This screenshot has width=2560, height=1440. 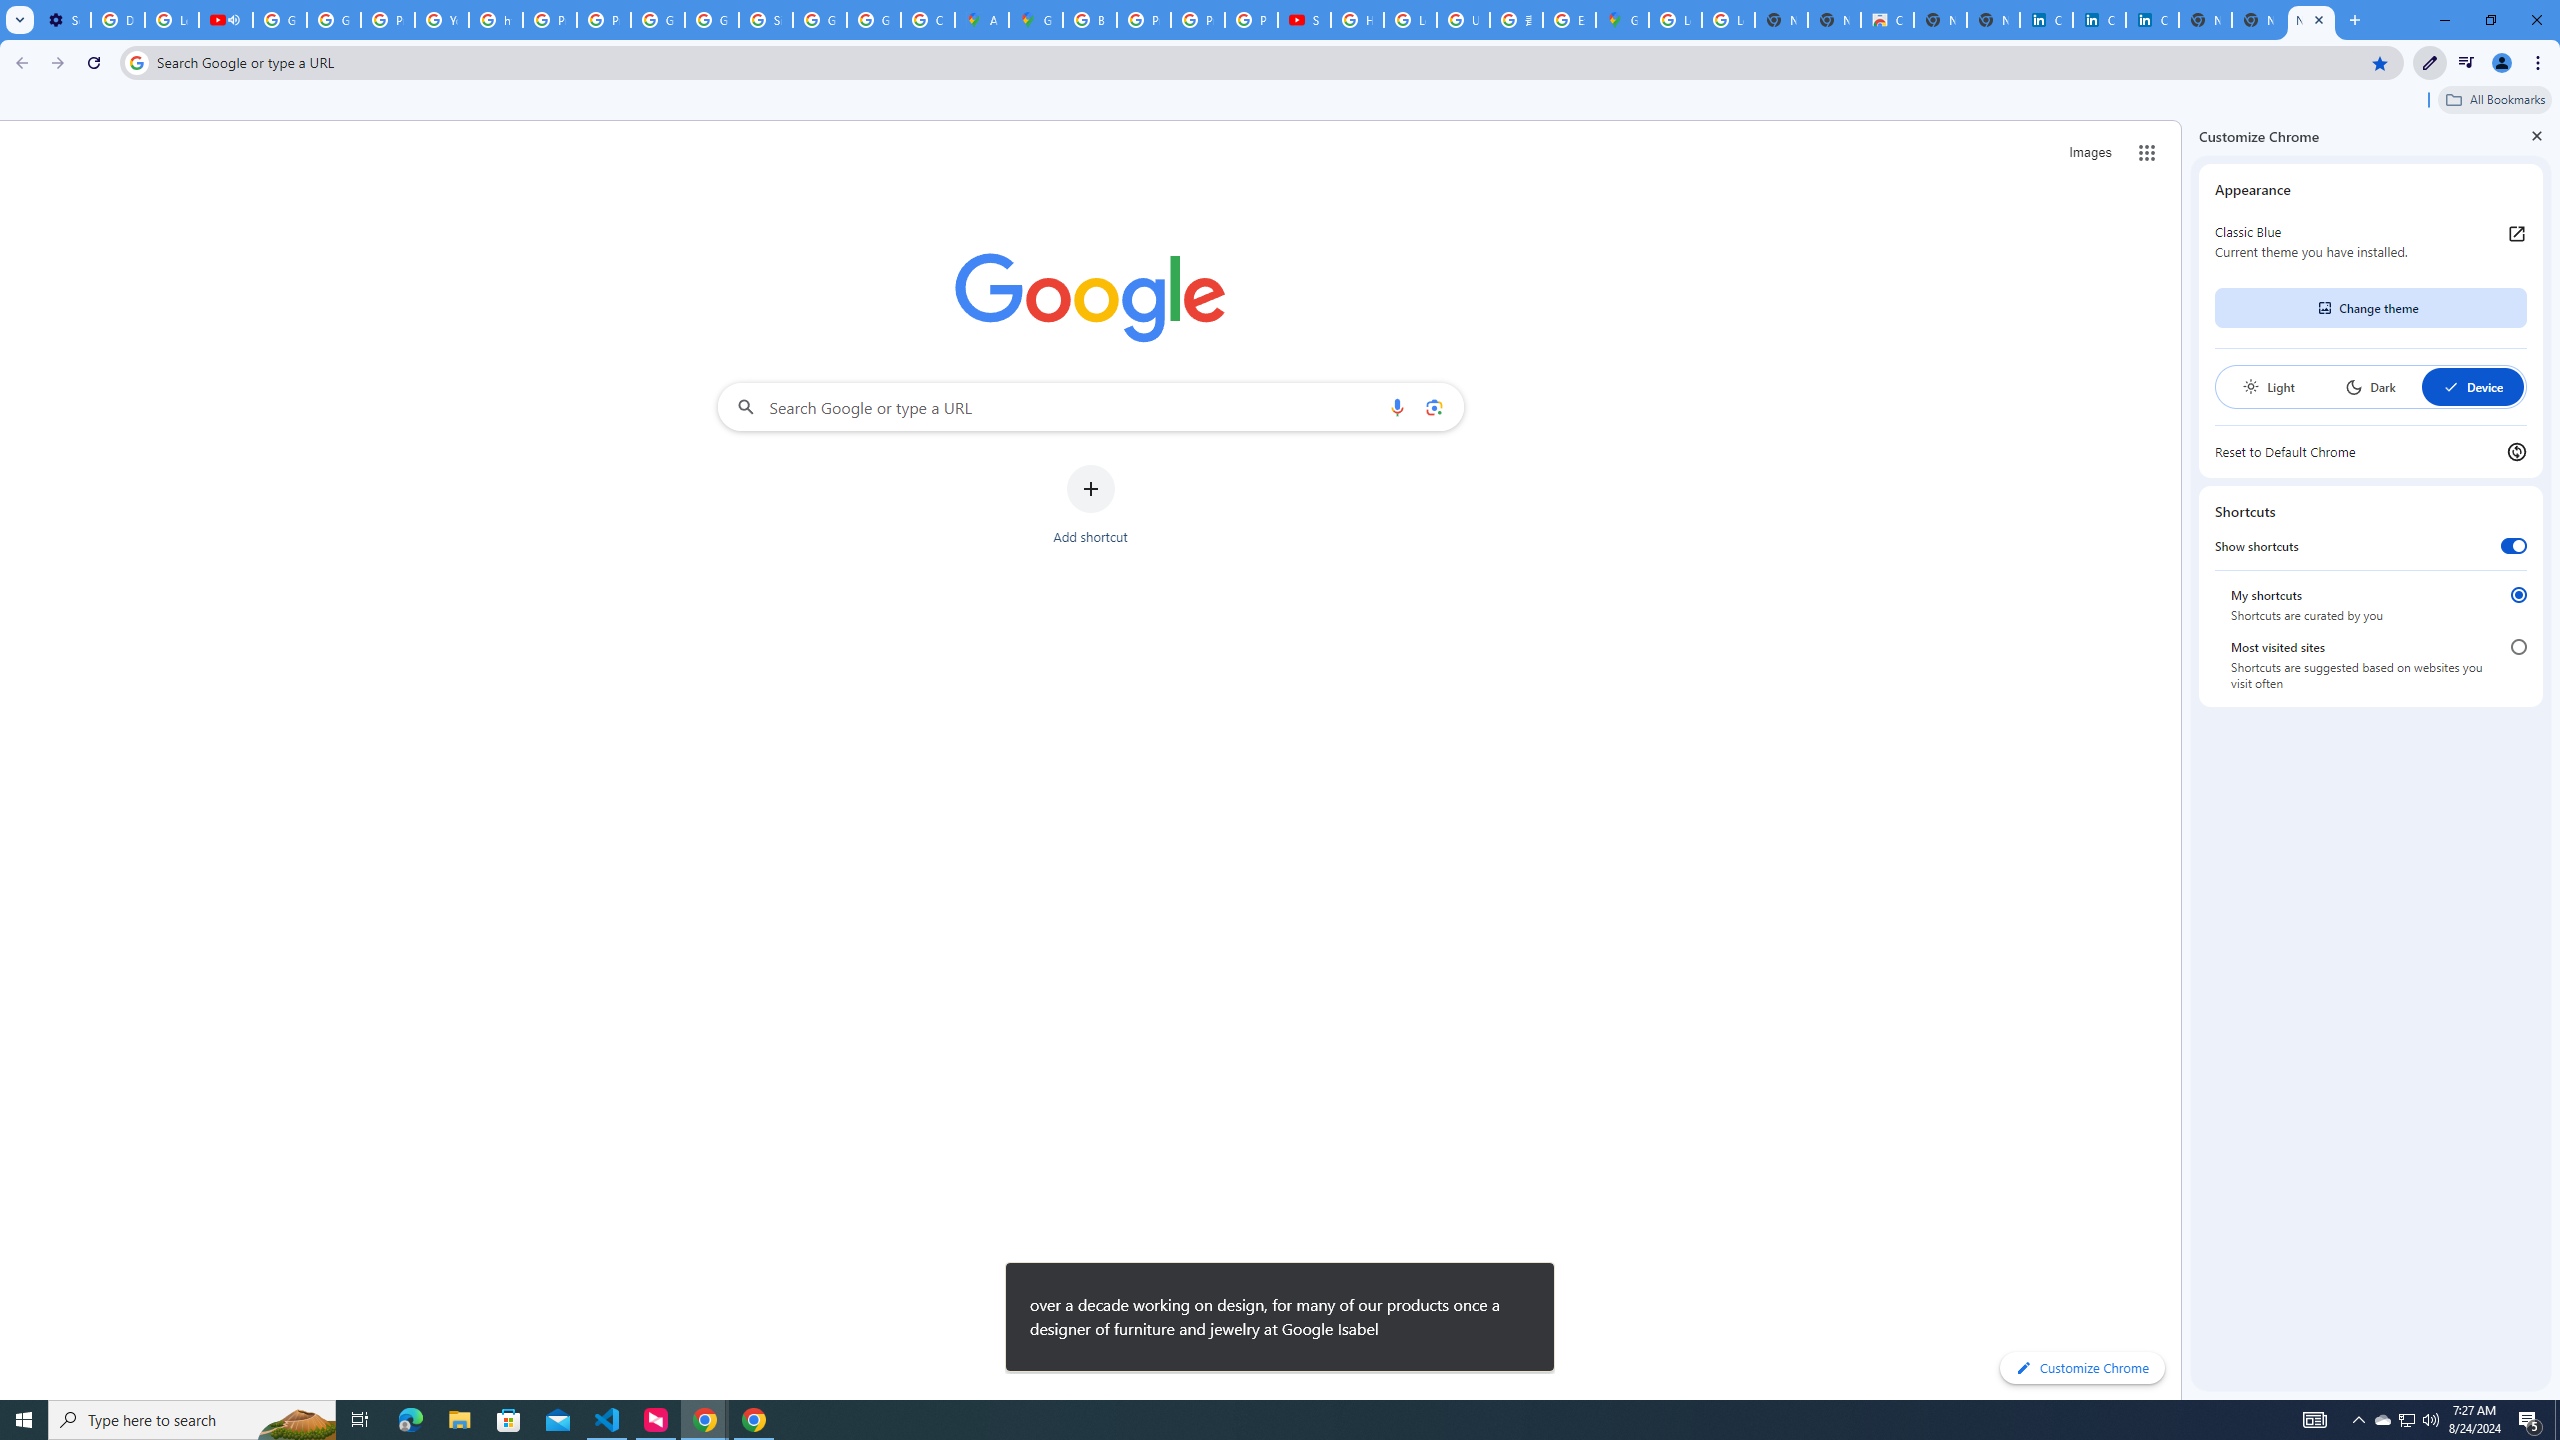 What do you see at coordinates (550, 20) in the screenshot?
I see `Privacy Help Center - Policies Help` at bounding box center [550, 20].